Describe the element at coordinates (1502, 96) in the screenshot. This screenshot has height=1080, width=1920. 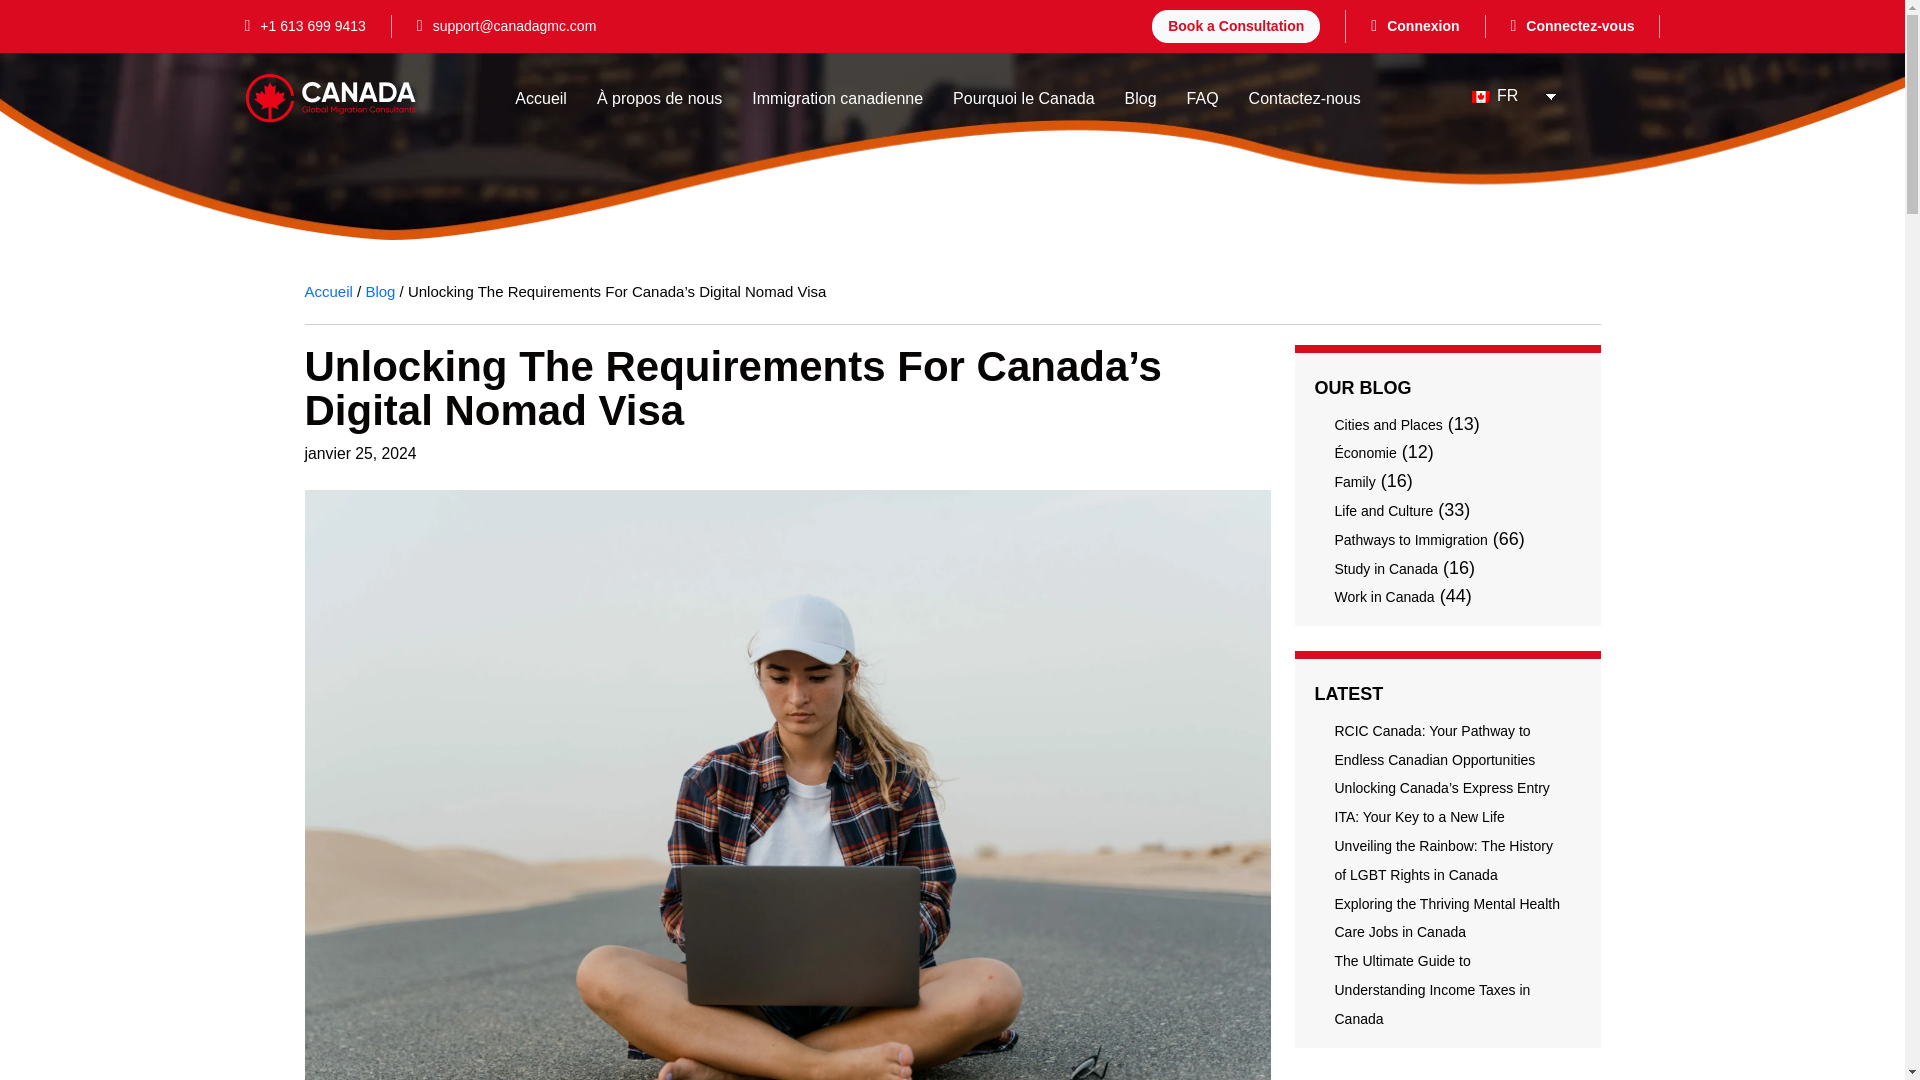
I see `French` at that location.